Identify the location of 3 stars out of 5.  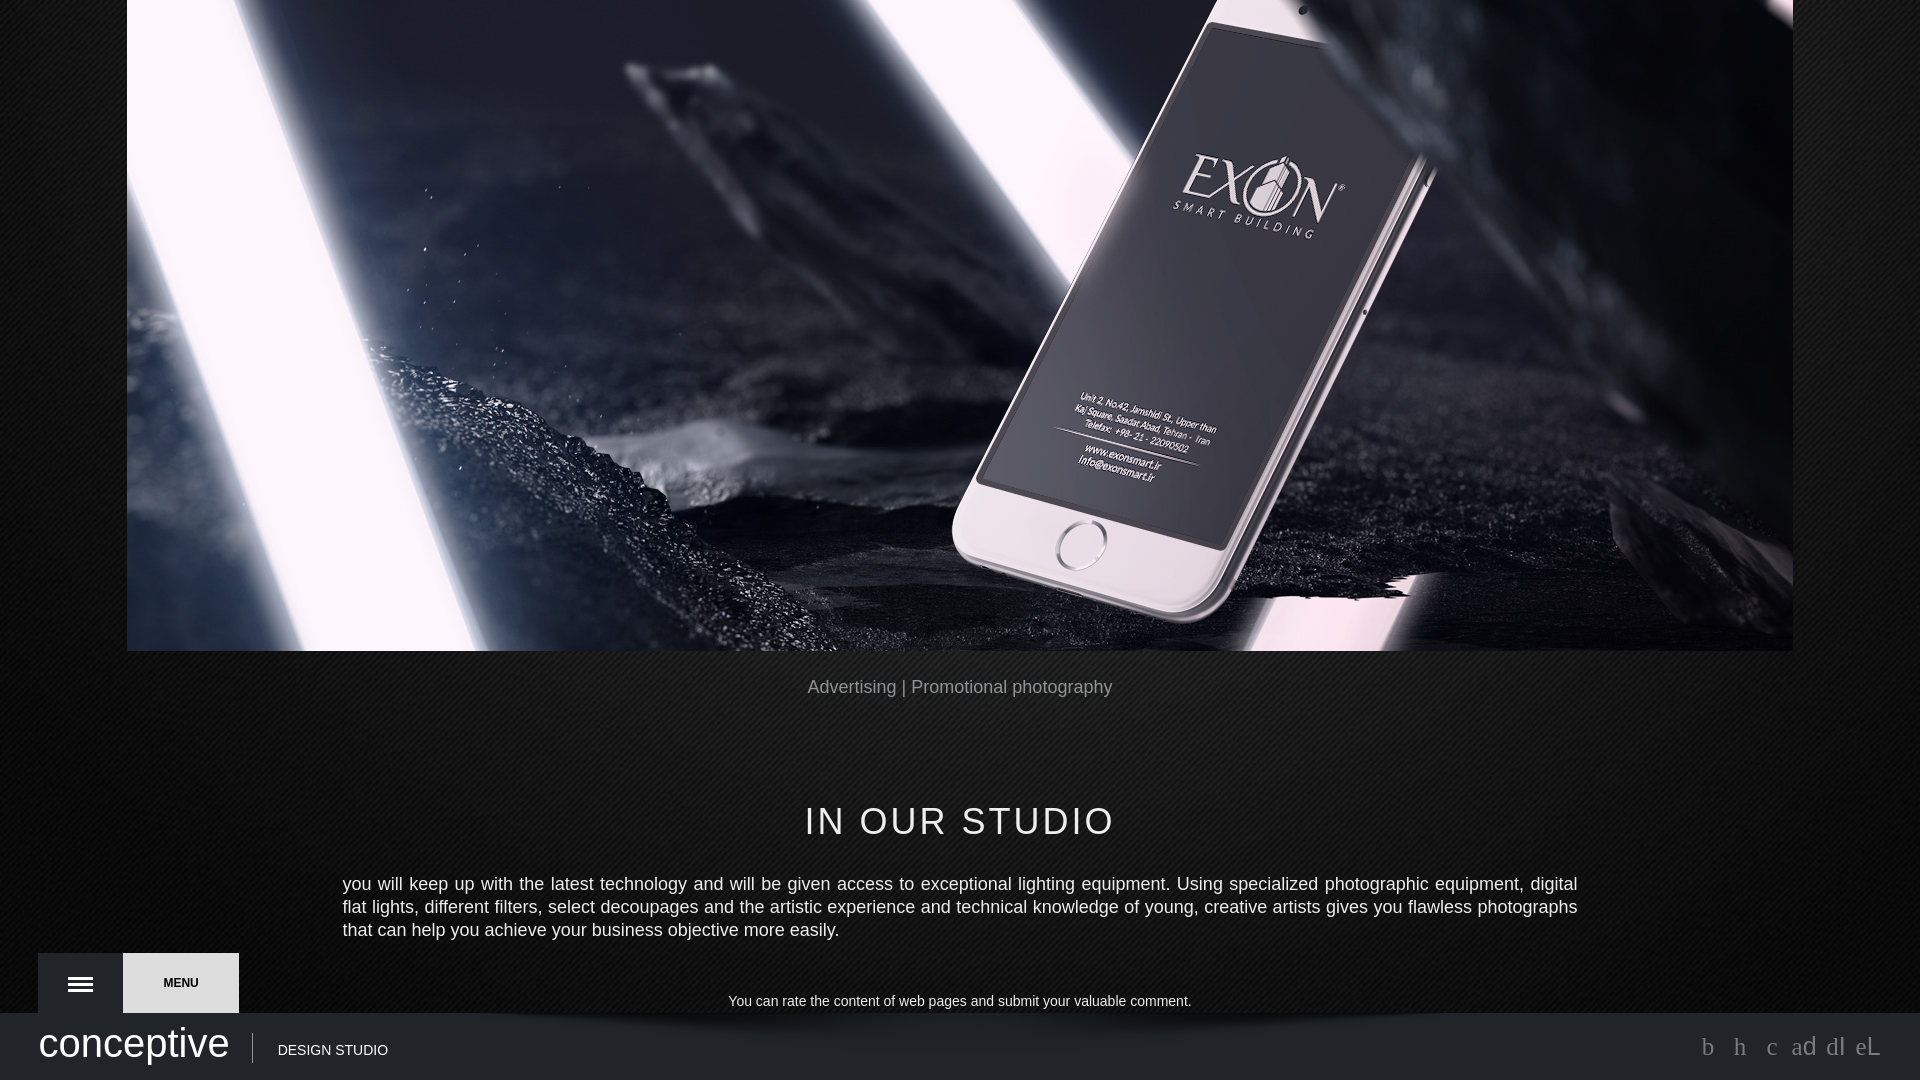
(850, 1020).